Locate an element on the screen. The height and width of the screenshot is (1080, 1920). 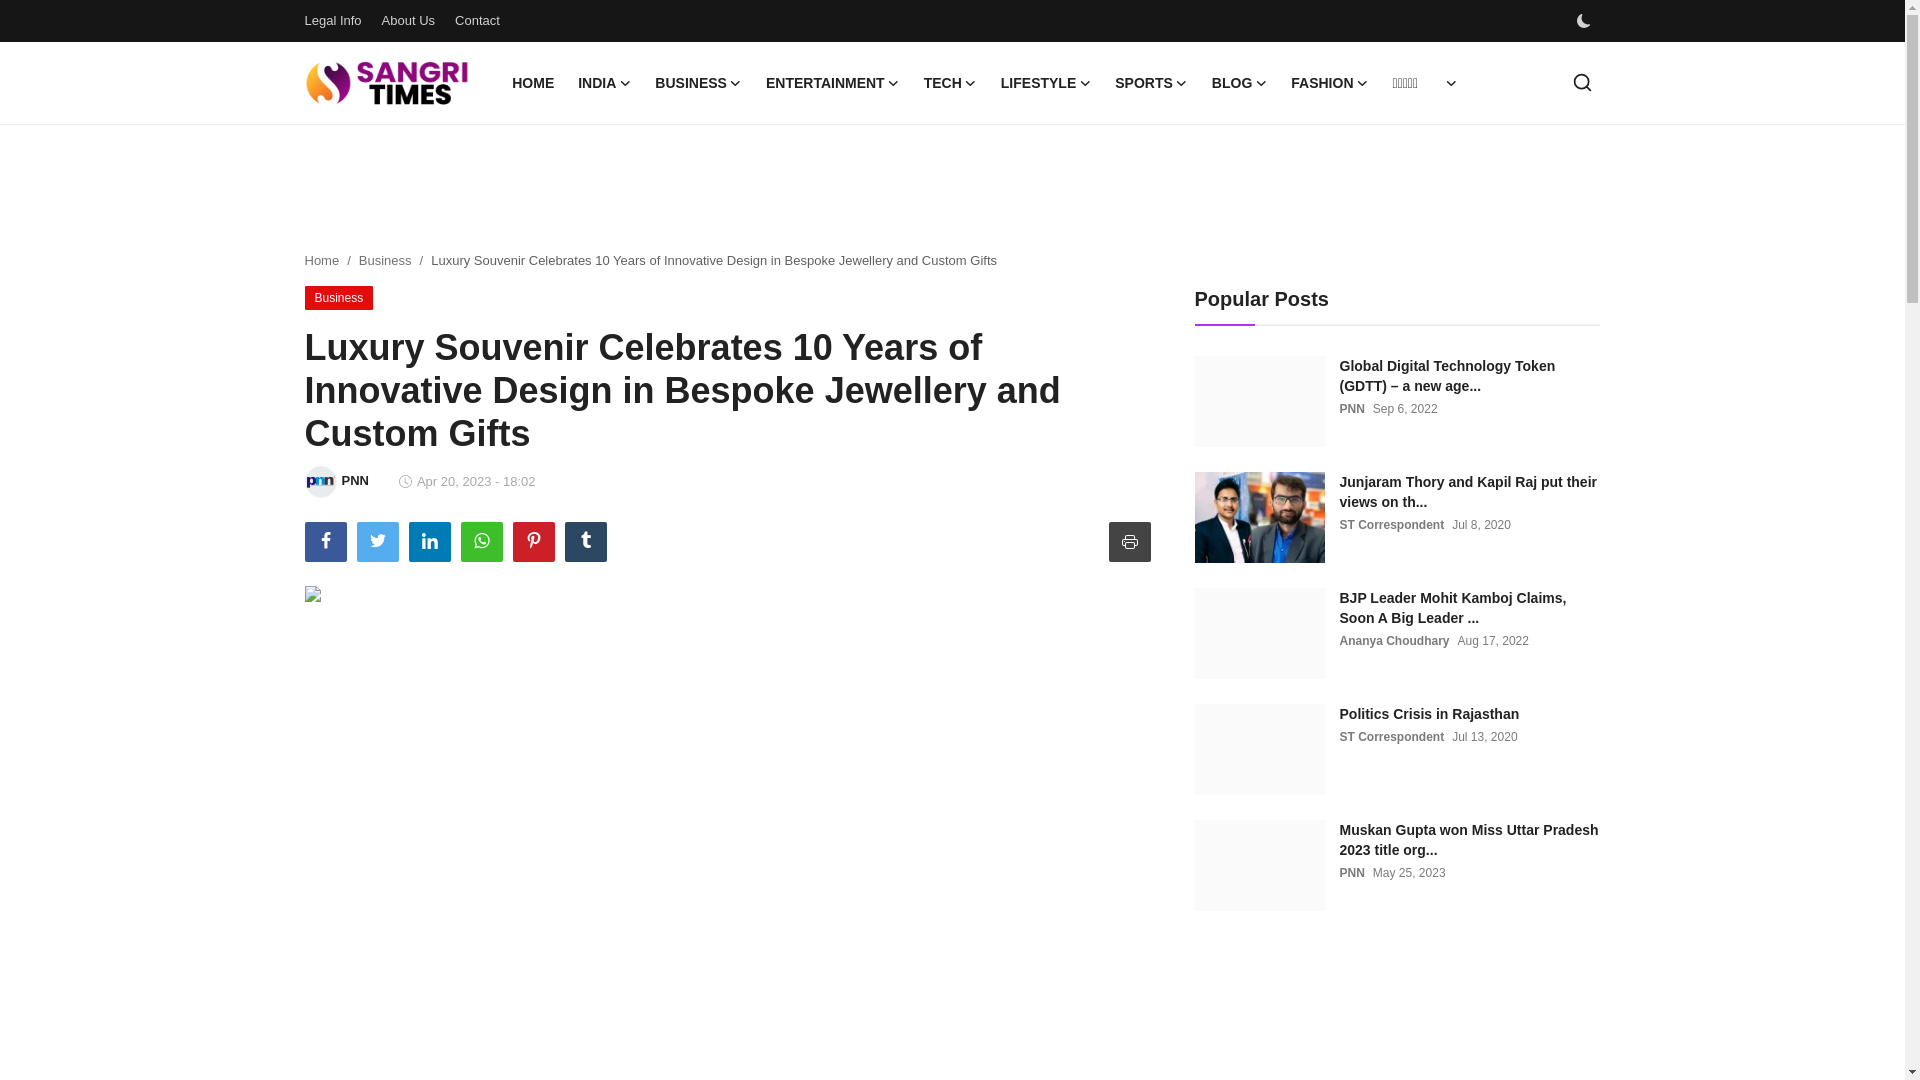
BUSINESS is located at coordinates (698, 83).